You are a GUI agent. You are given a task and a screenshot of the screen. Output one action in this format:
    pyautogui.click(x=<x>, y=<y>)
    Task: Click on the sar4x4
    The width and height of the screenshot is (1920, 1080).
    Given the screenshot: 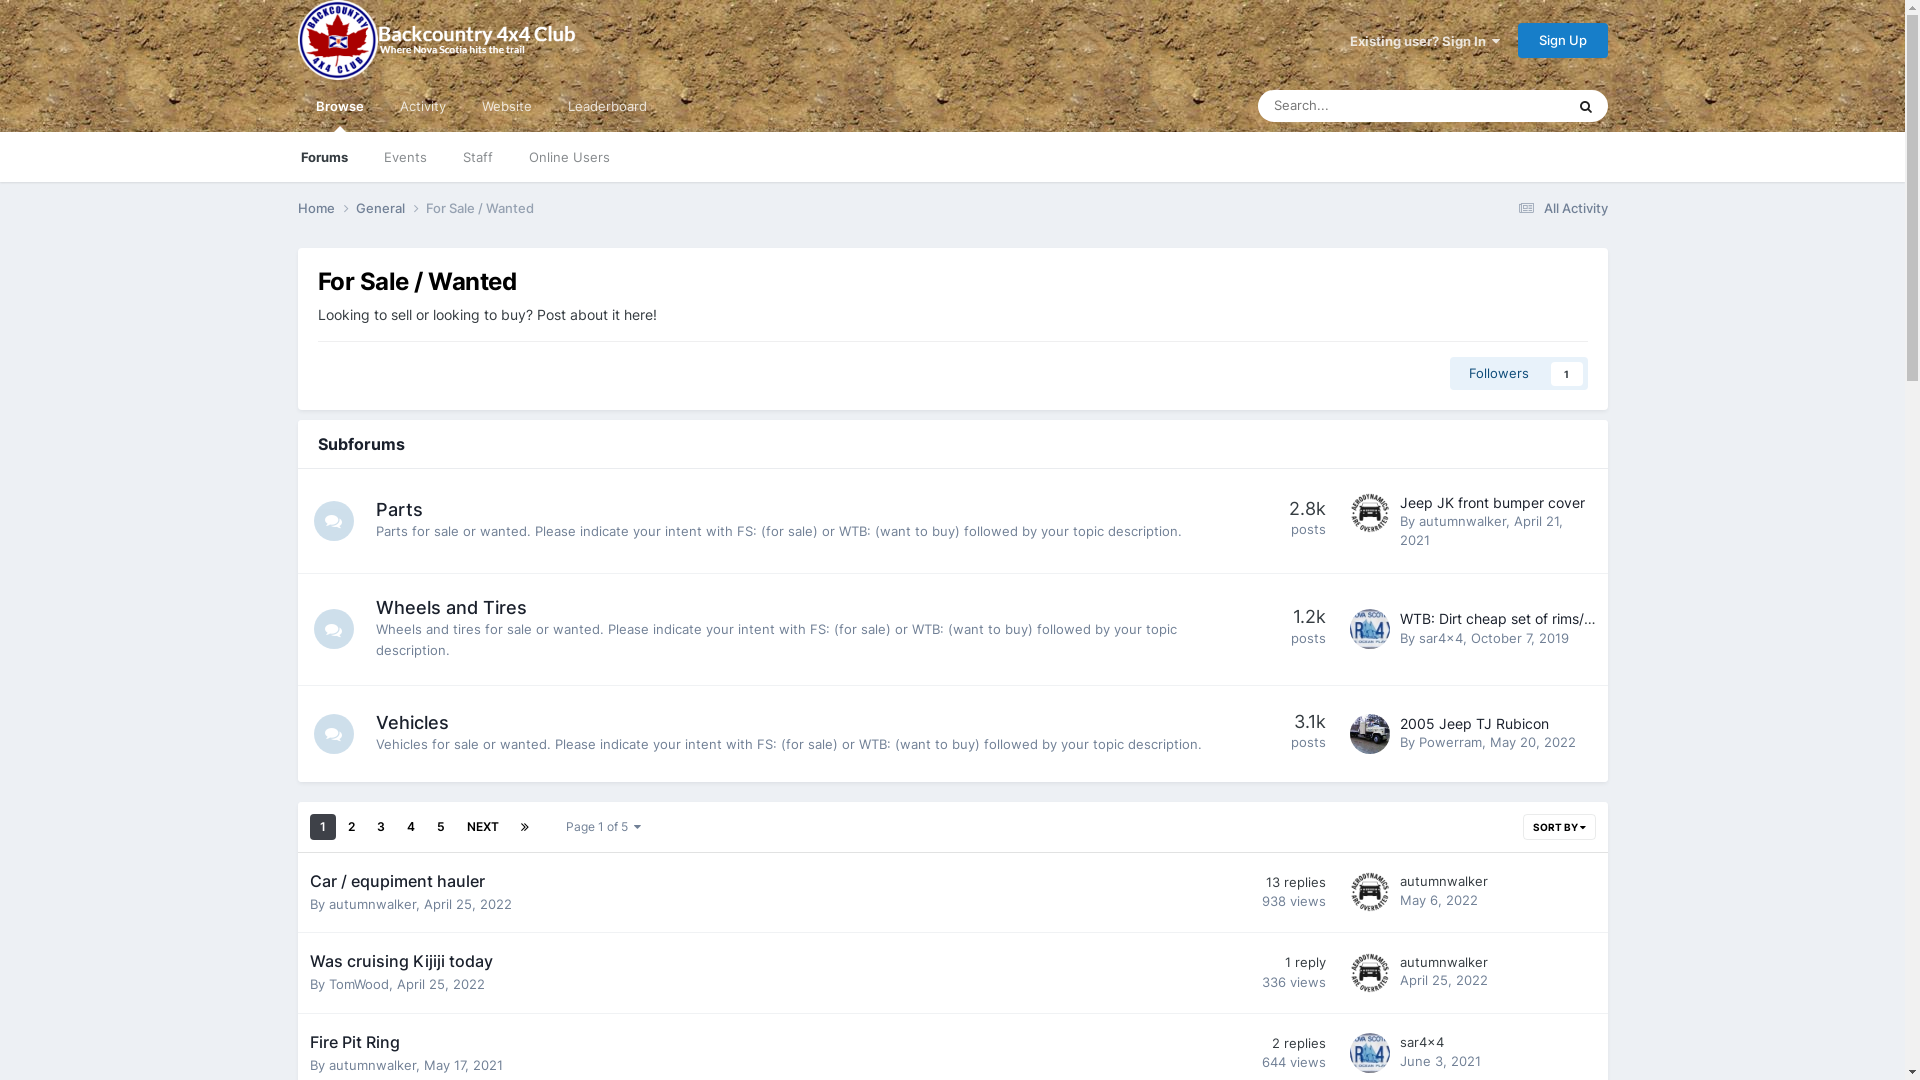 What is the action you would take?
    pyautogui.click(x=1422, y=1042)
    